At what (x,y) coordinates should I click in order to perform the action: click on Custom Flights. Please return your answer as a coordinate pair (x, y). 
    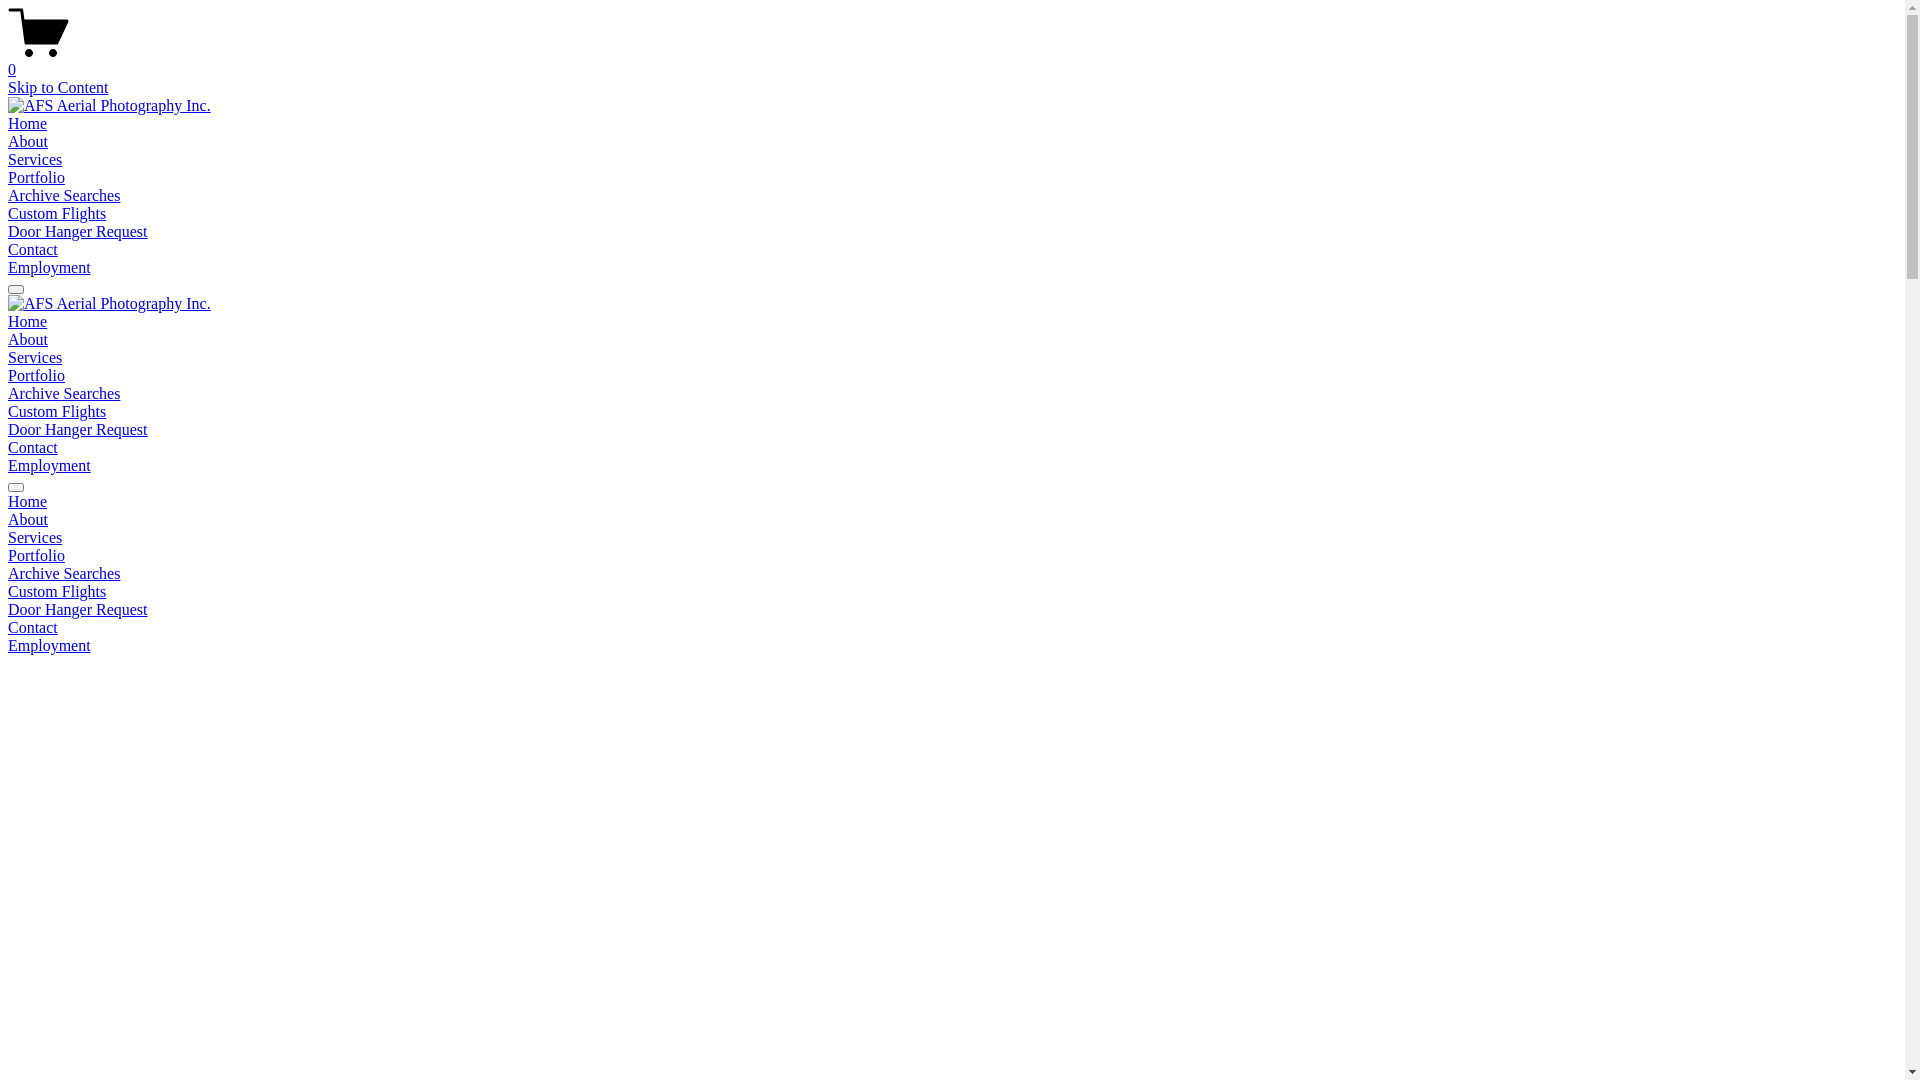
    Looking at the image, I should click on (952, 592).